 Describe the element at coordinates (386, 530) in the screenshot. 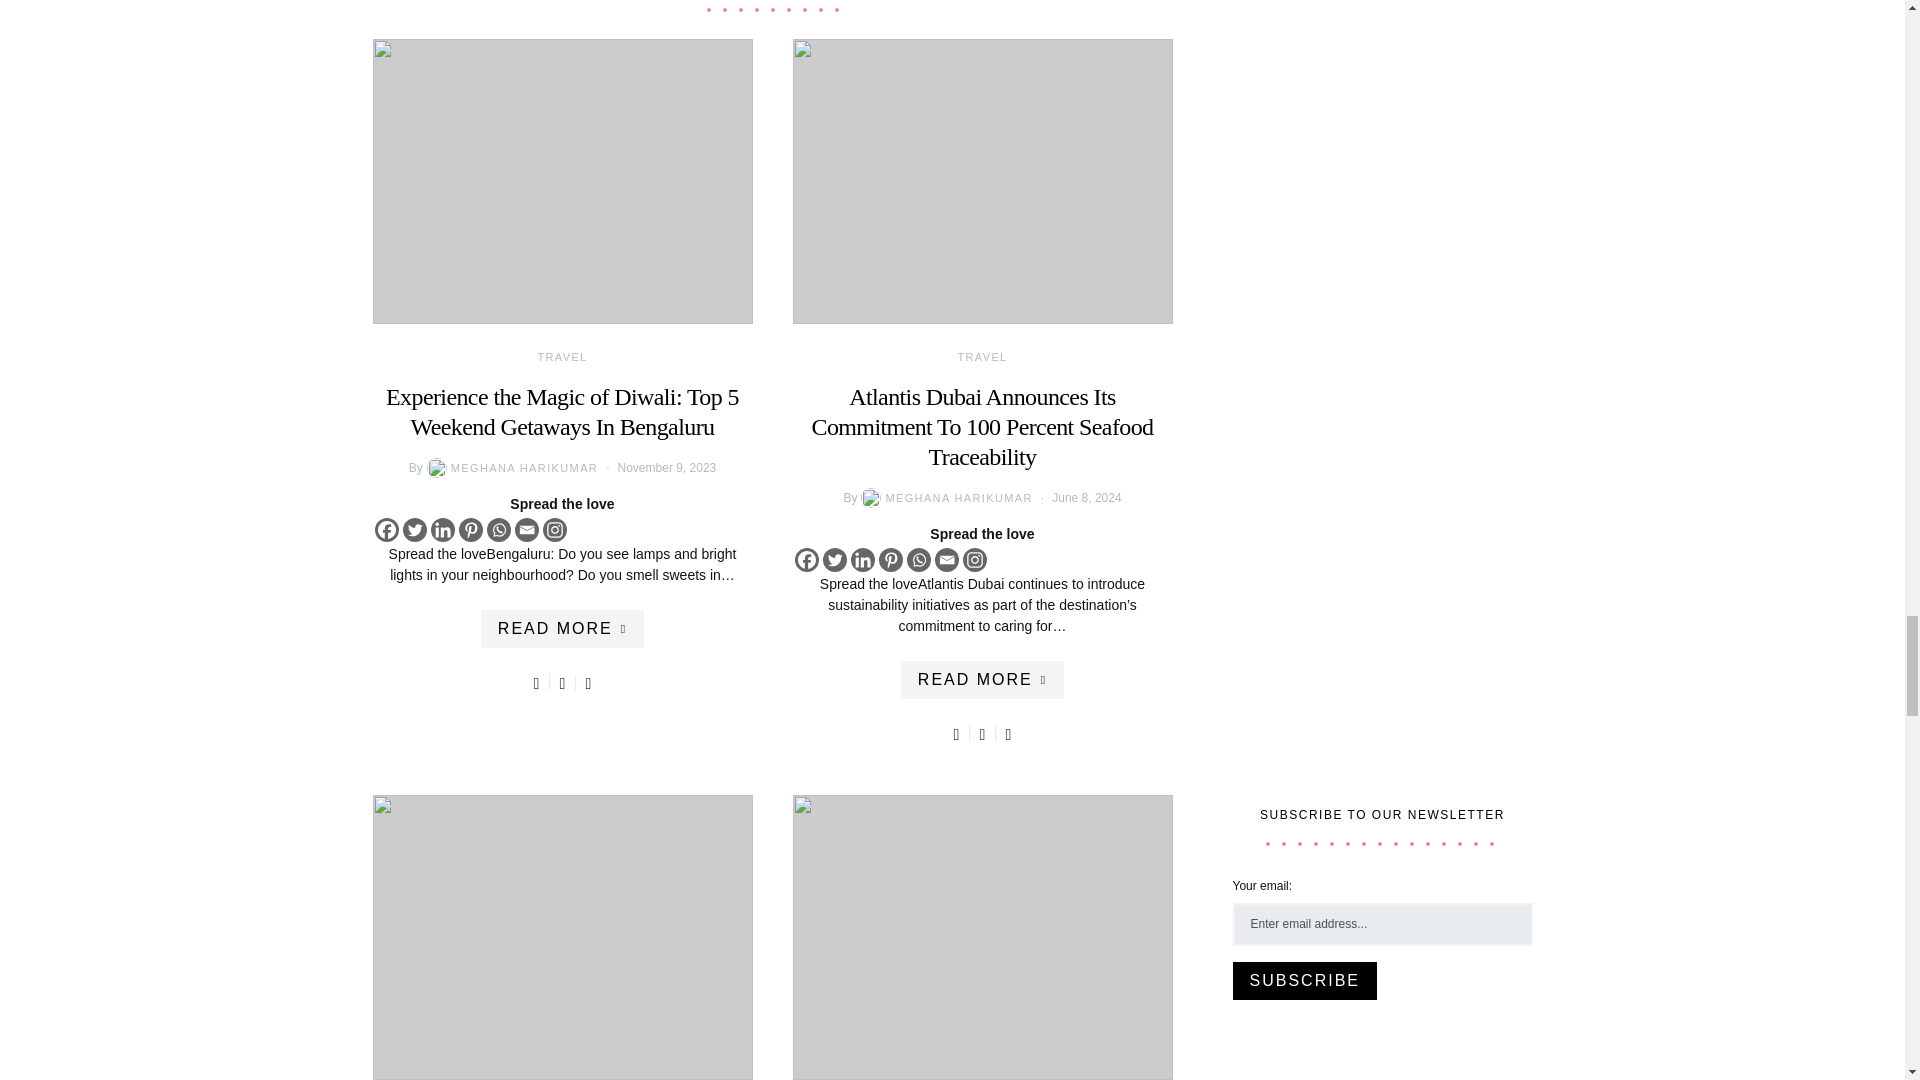

I see `Facebook` at that location.